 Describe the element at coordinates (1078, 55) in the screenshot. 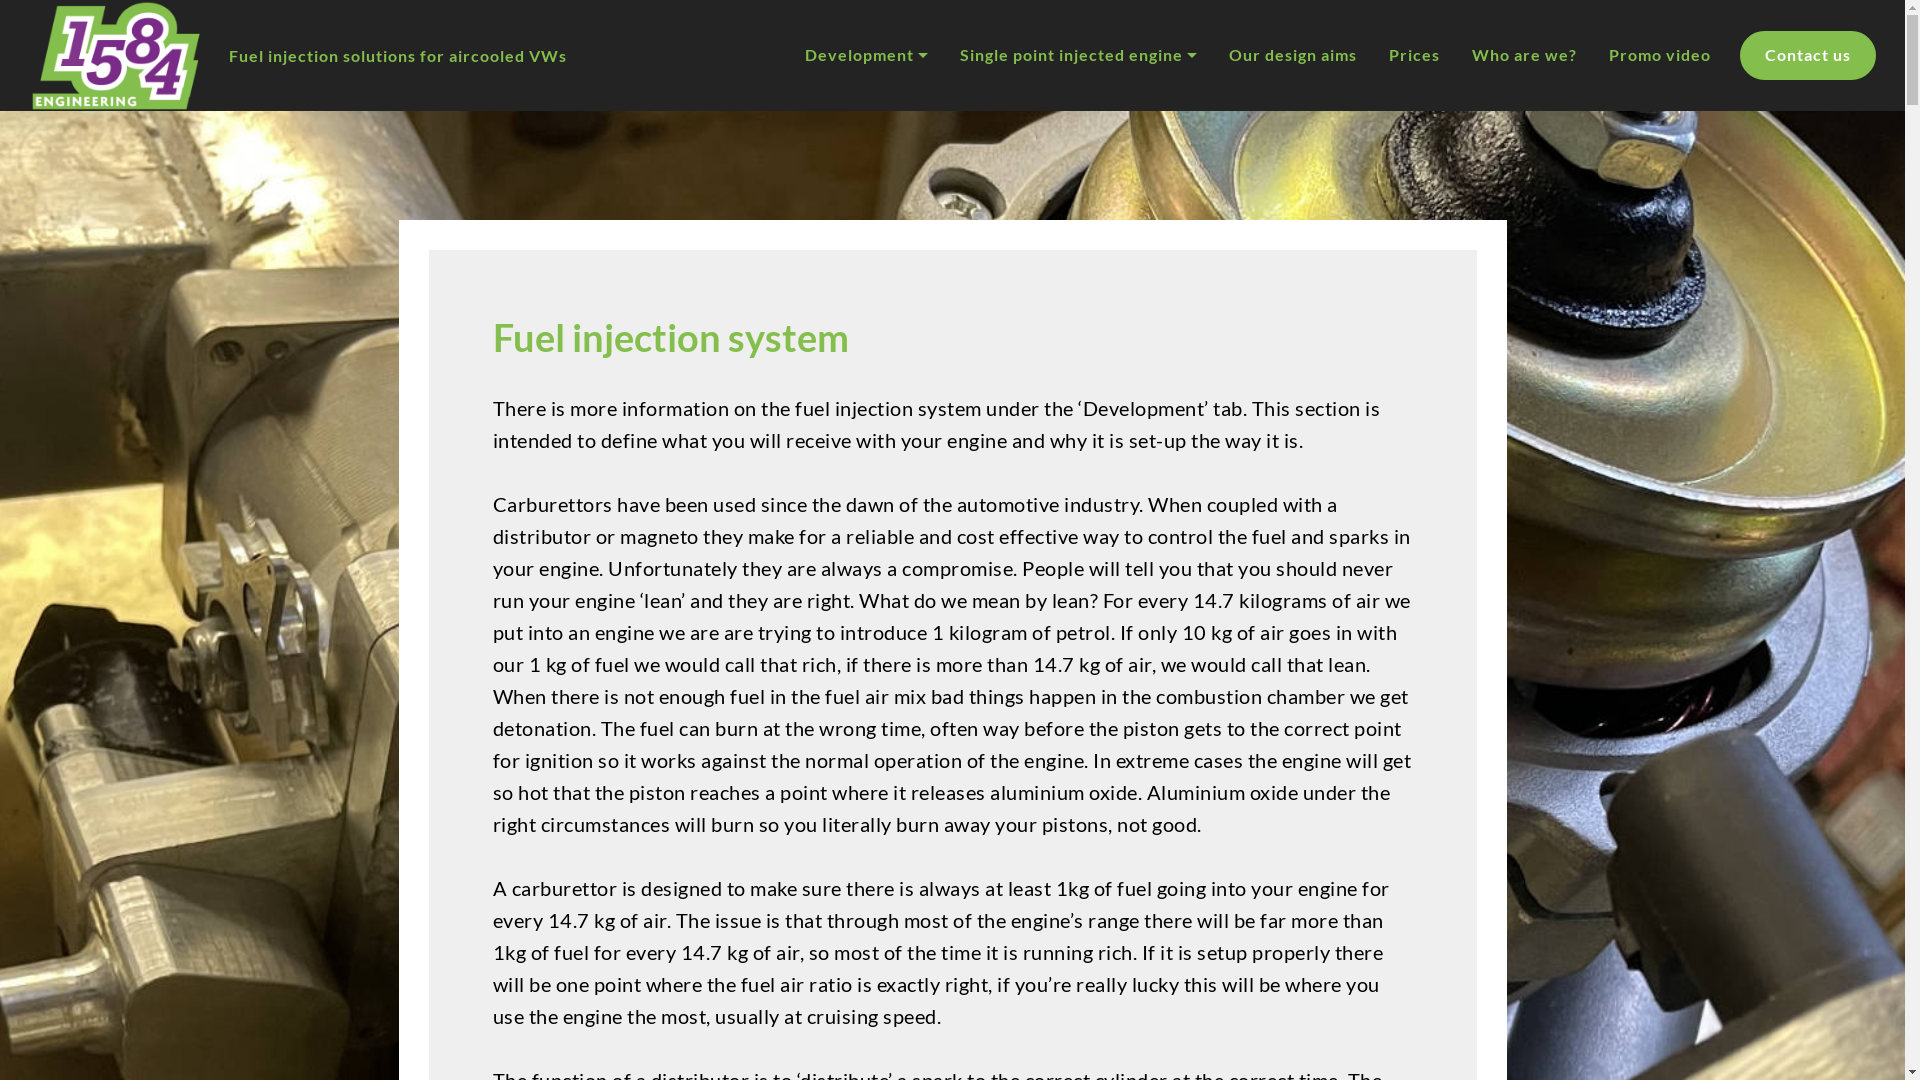

I see `Single point injected engine` at that location.